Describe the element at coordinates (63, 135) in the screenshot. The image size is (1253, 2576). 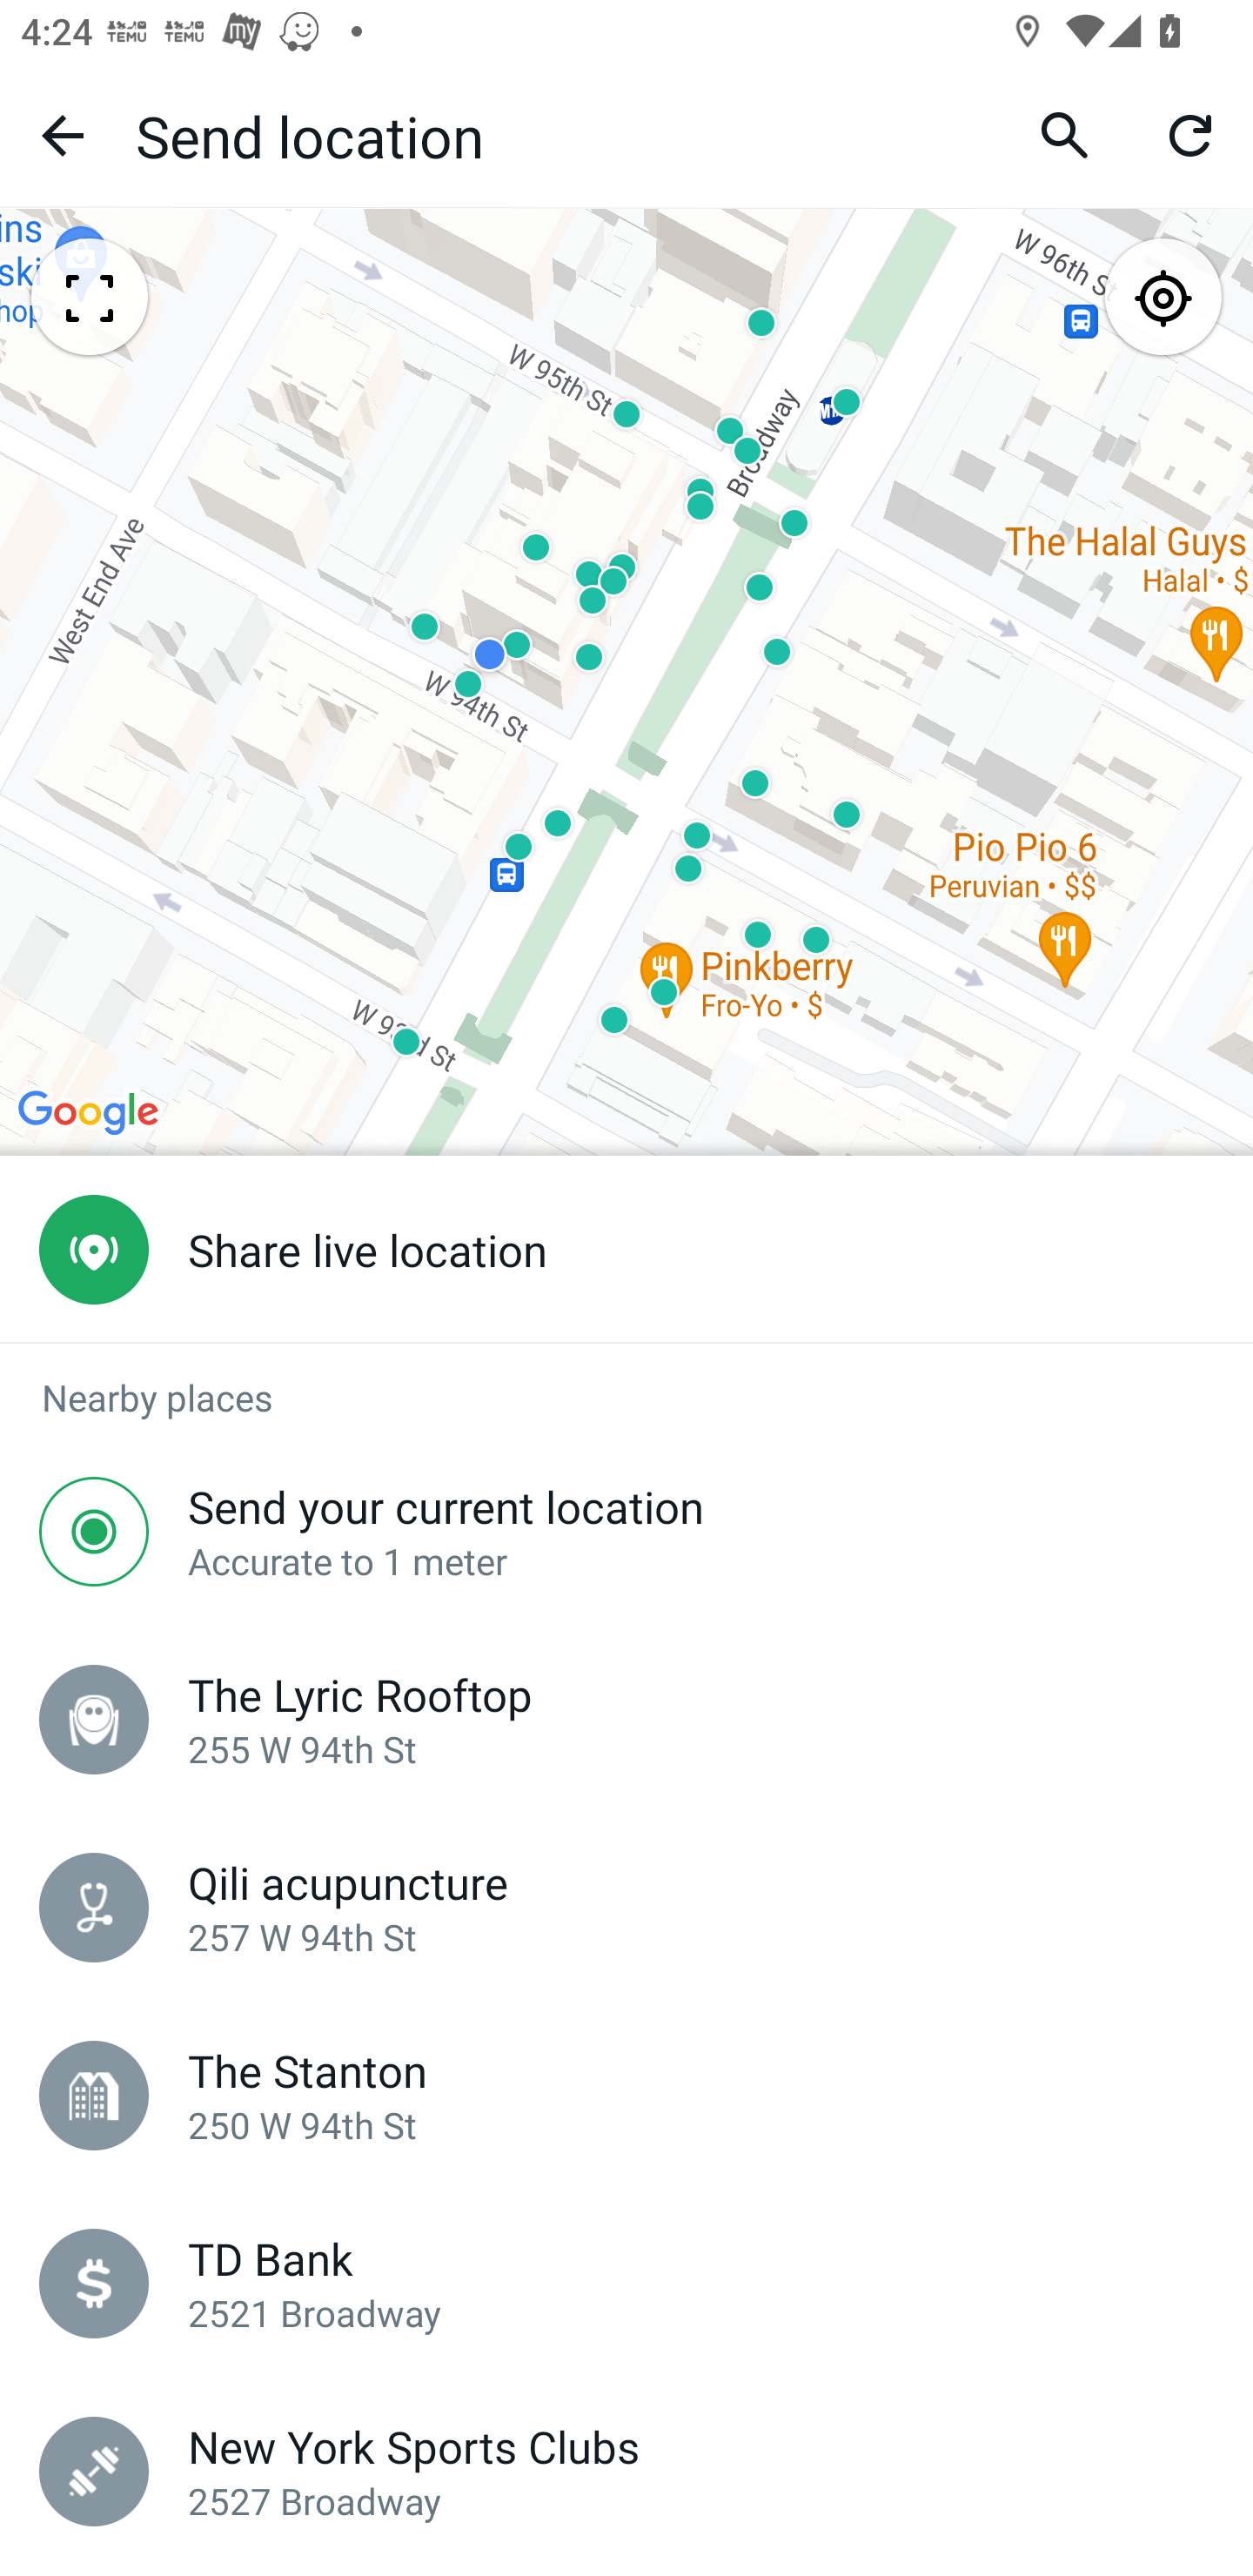
I see `Navigate up` at that location.